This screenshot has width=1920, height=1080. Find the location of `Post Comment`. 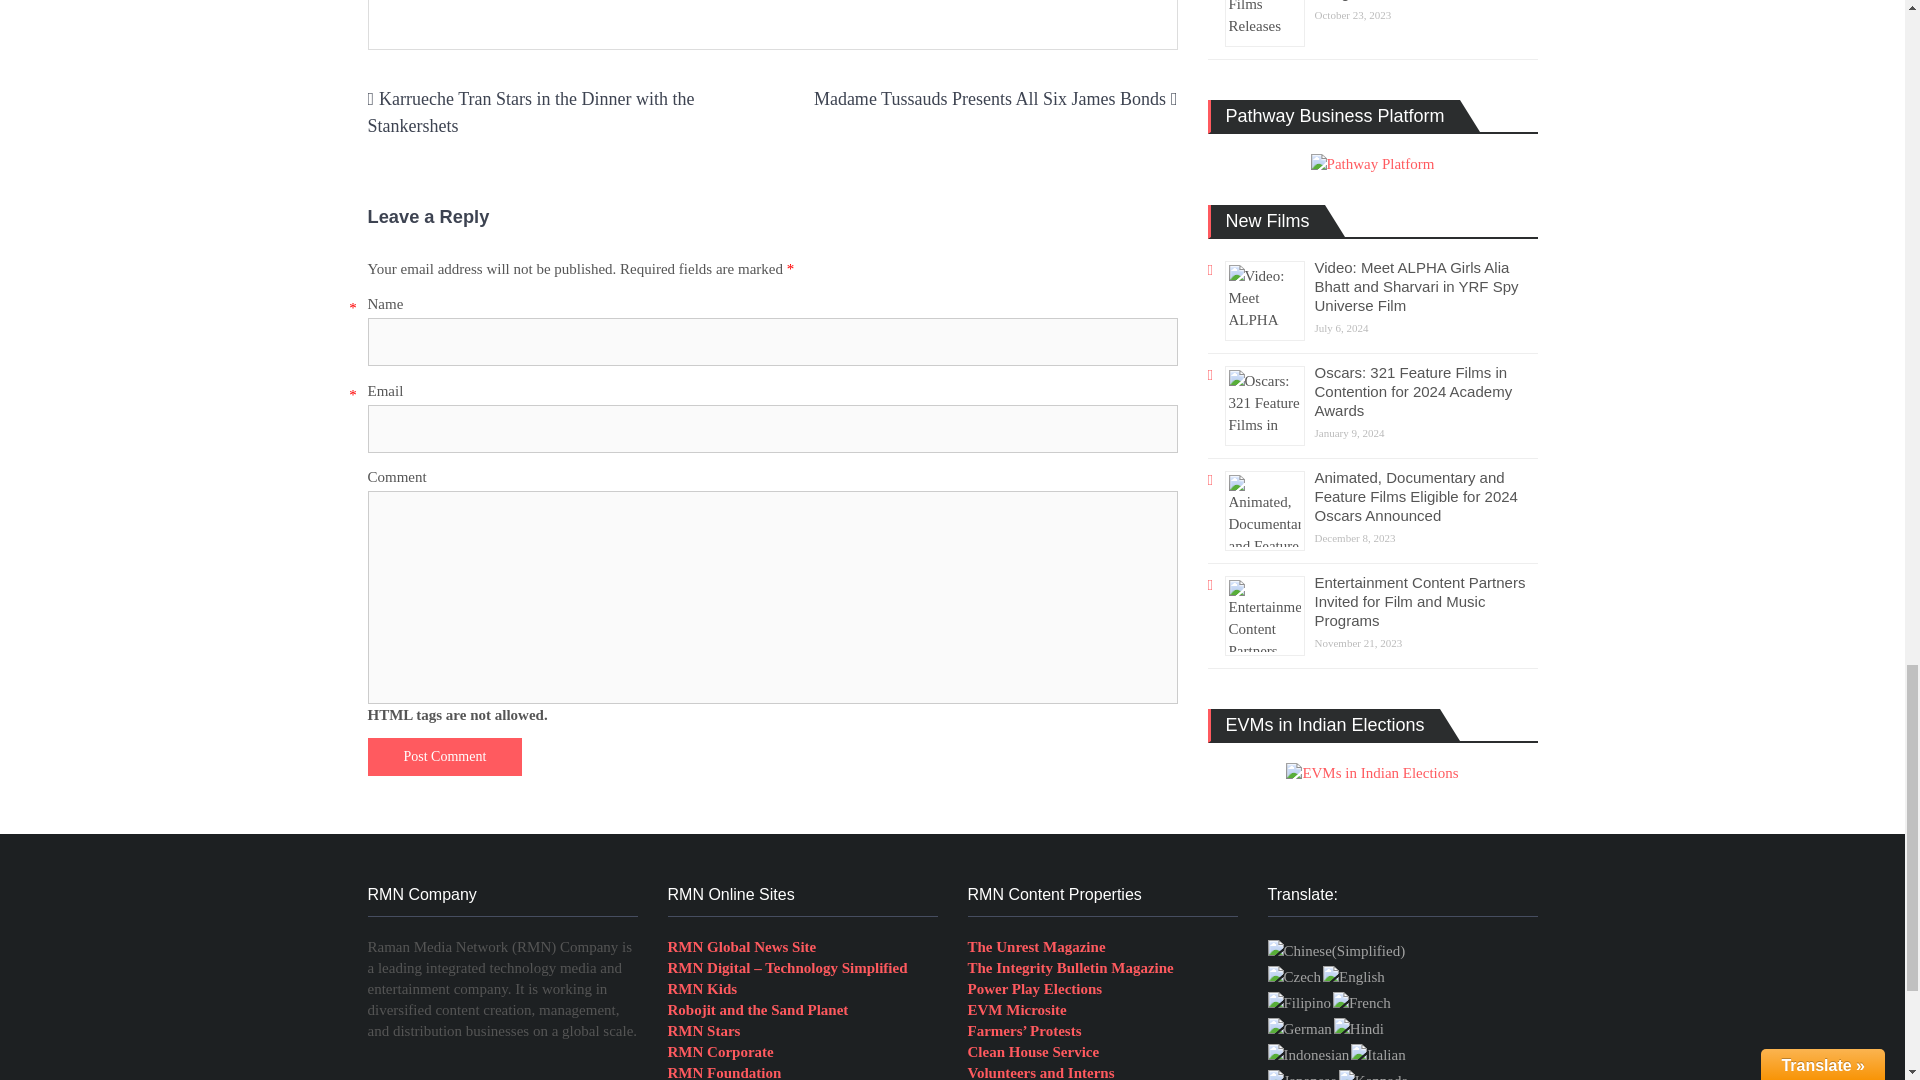

Post Comment is located at coordinates (445, 756).